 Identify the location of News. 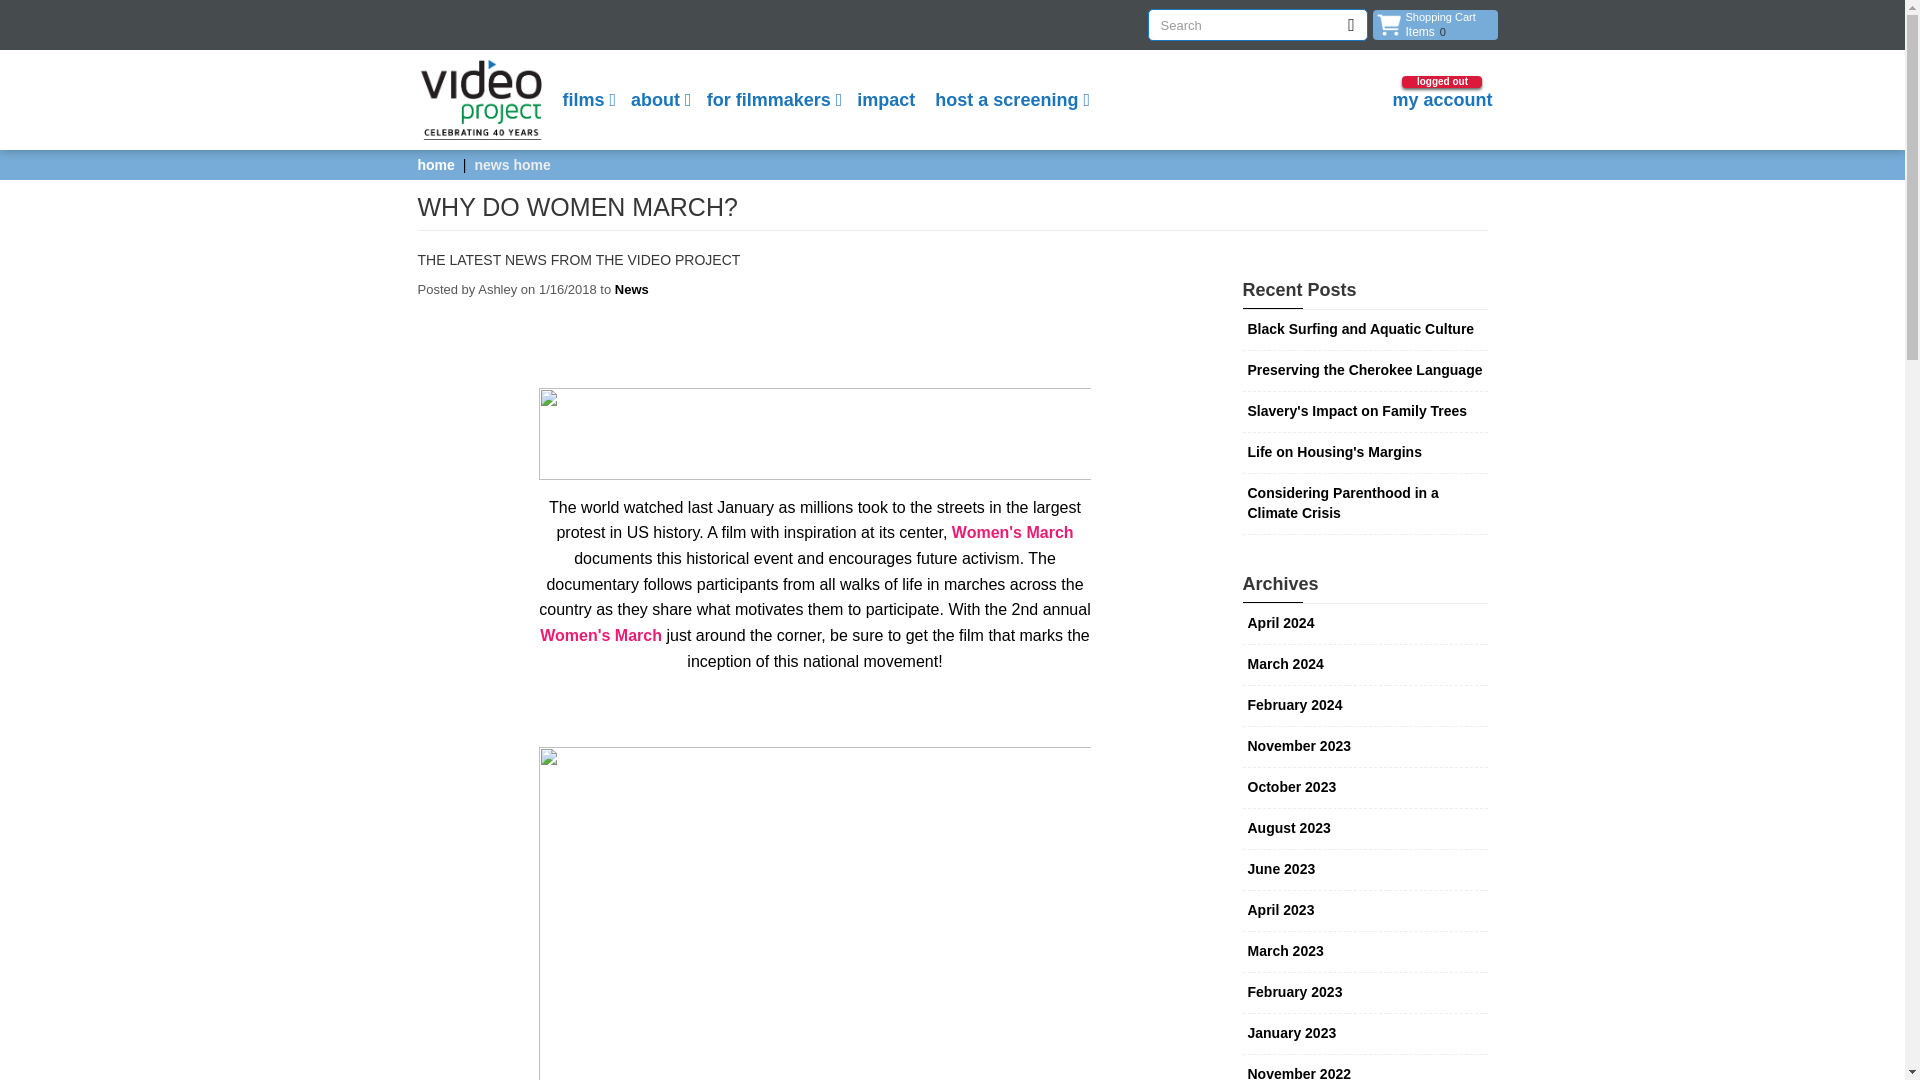
(1352, 24).